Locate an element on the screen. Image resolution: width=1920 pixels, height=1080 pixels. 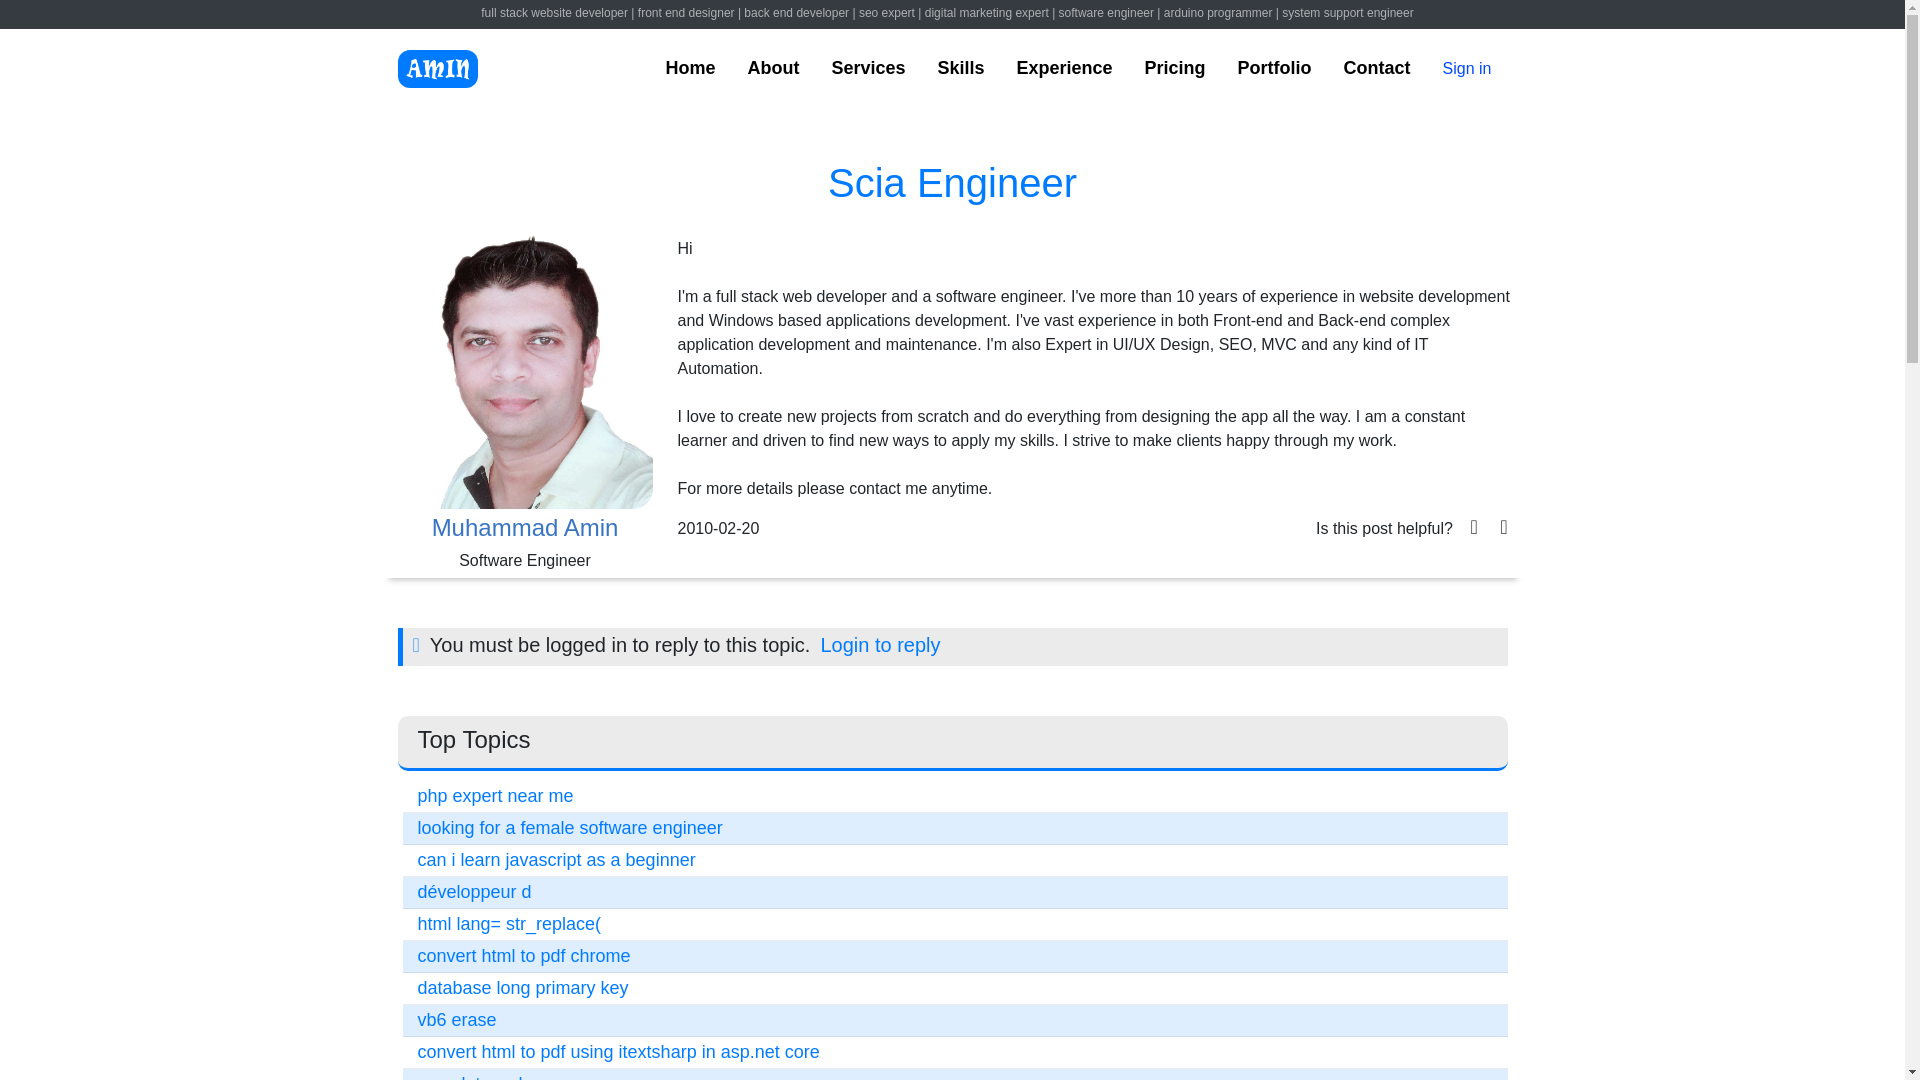
Sign in is located at coordinates (1467, 69).